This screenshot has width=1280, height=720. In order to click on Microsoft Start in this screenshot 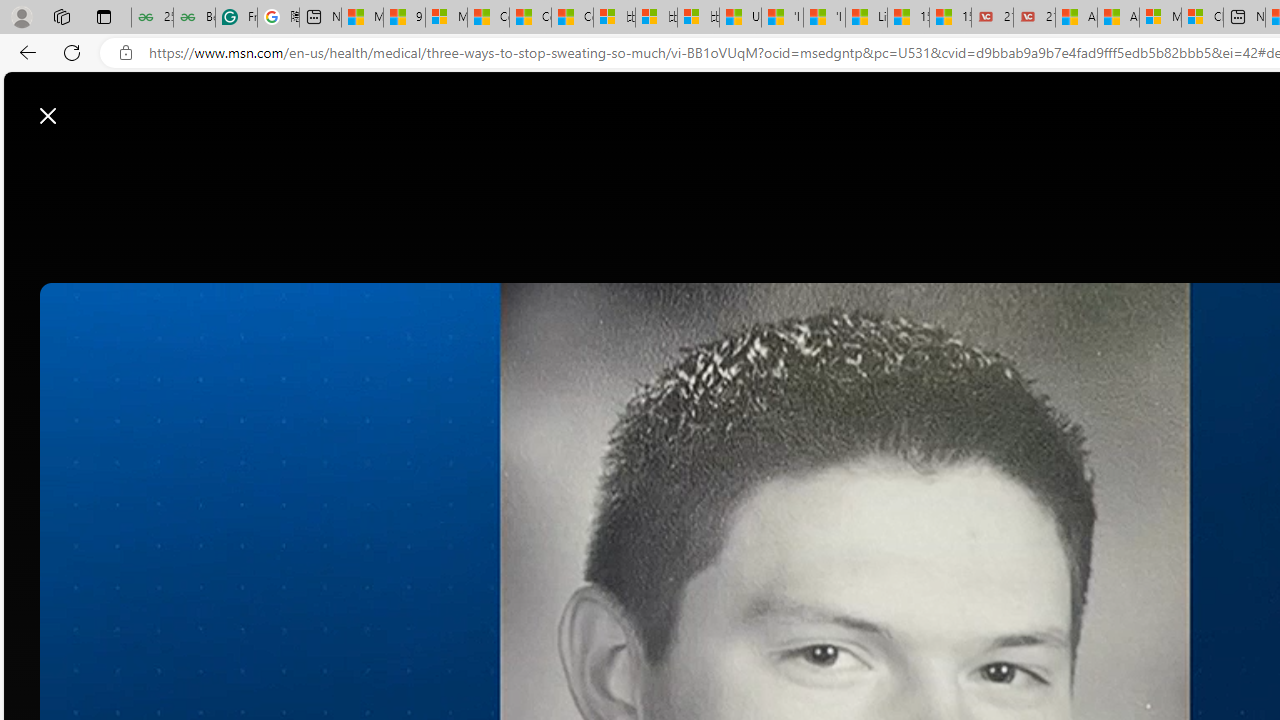, I will do `click(94, 105)`.